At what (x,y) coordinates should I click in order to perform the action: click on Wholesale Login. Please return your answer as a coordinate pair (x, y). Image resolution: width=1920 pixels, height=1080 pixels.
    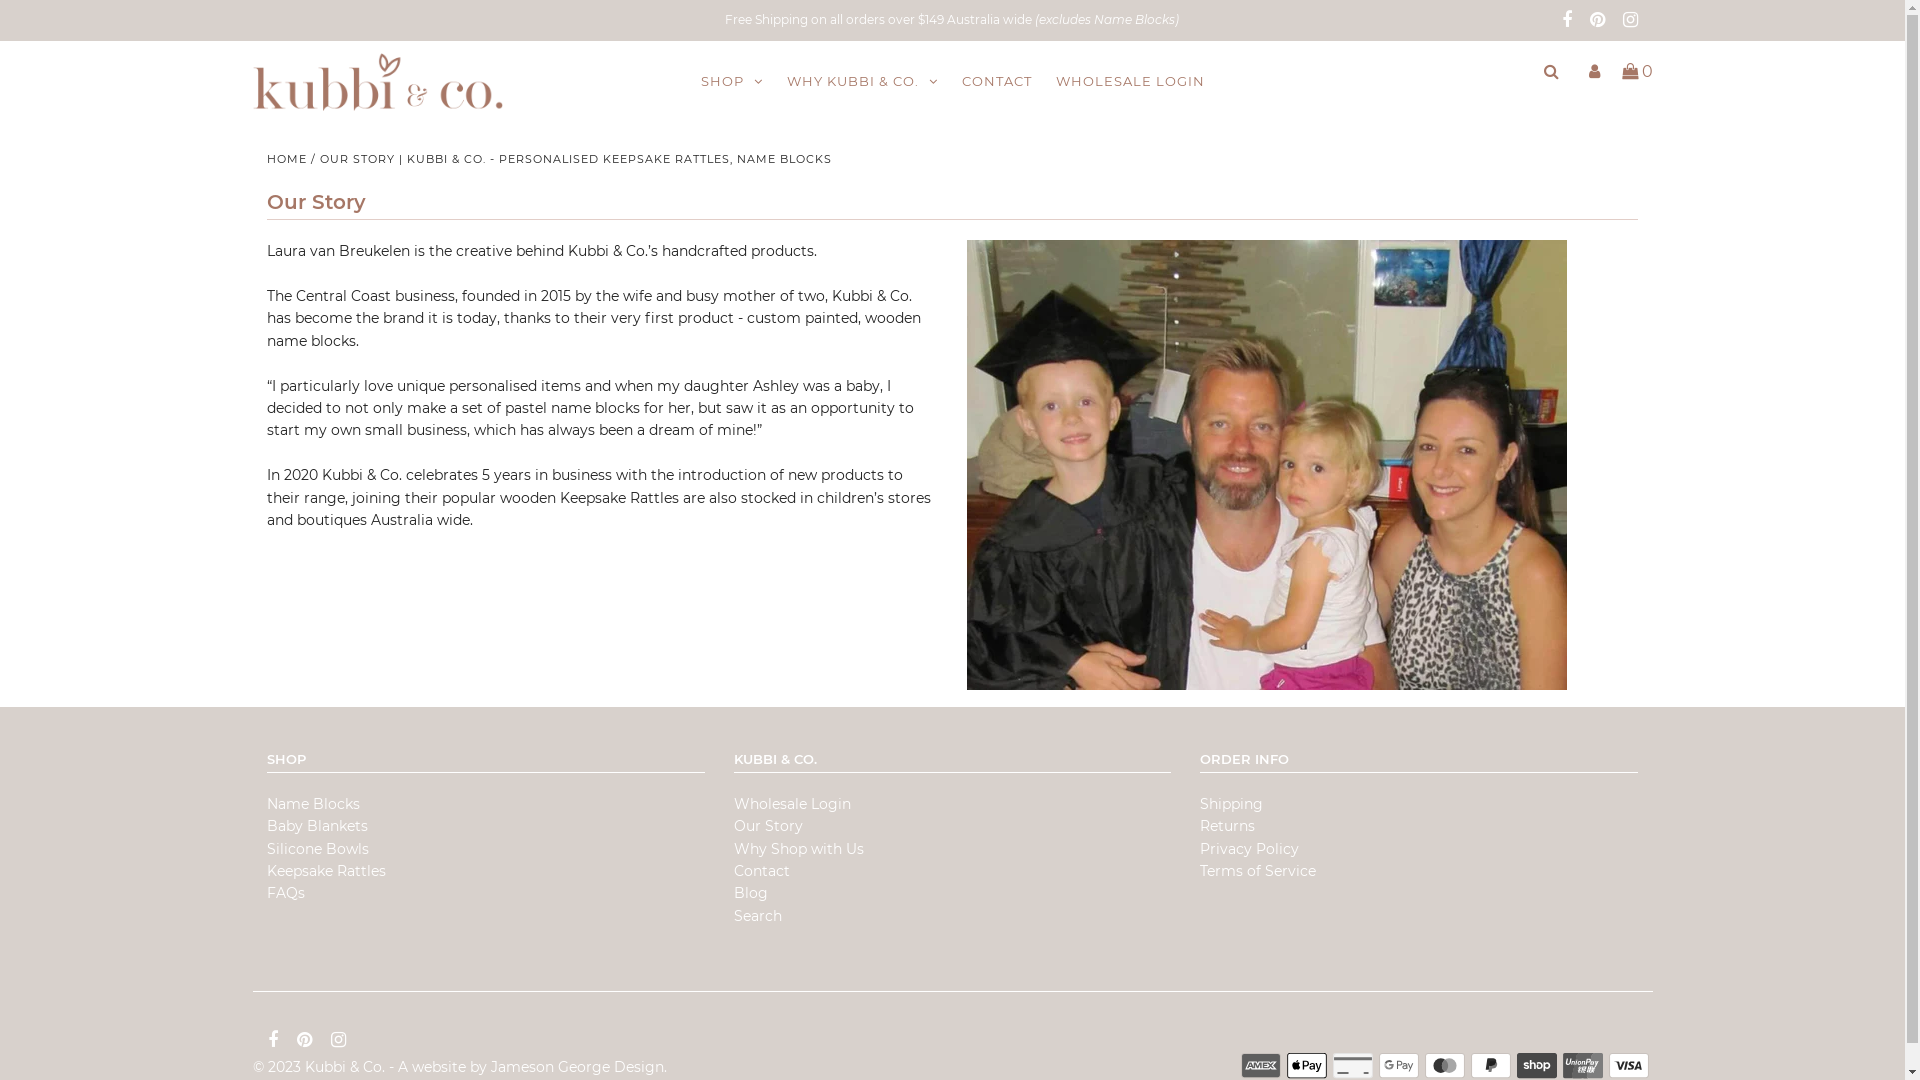
    Looking at the image, I should click on (792, 804).